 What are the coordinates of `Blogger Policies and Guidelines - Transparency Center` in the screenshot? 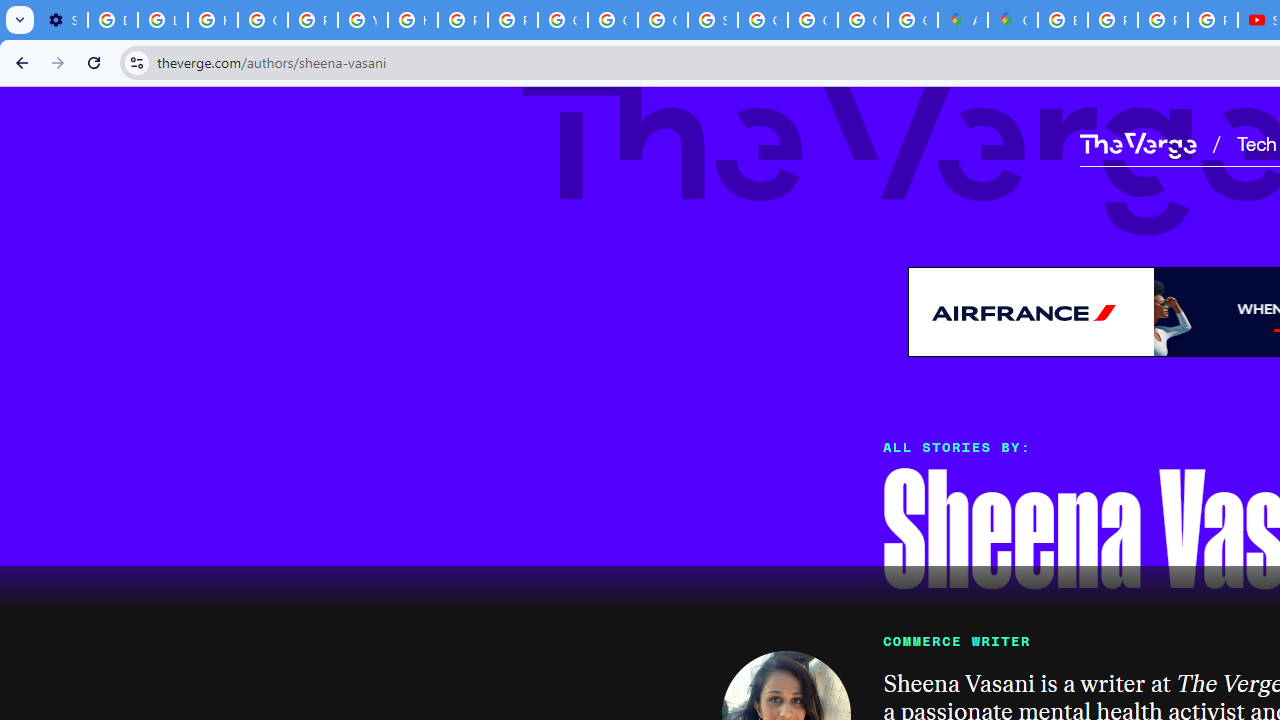 It's located at (1062, 20).